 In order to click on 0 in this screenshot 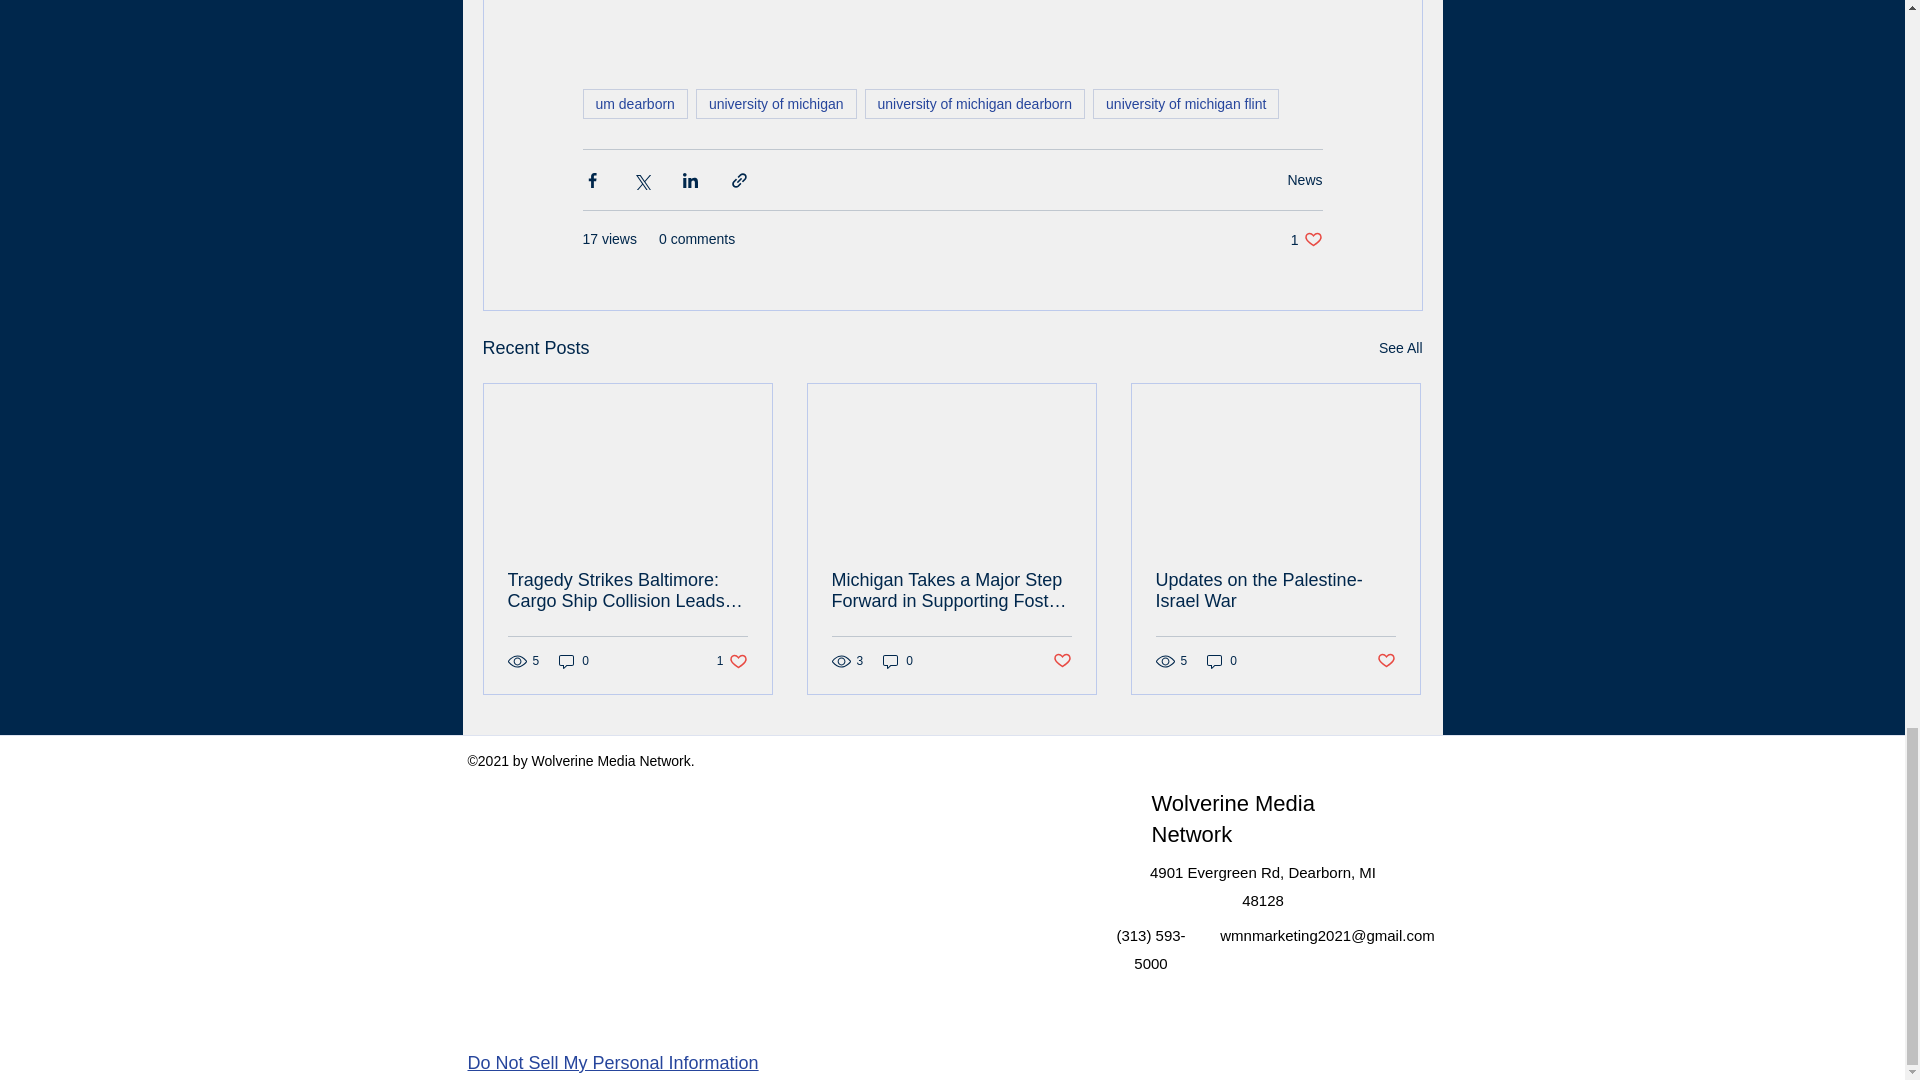, I will do `click(1185, 103)`.